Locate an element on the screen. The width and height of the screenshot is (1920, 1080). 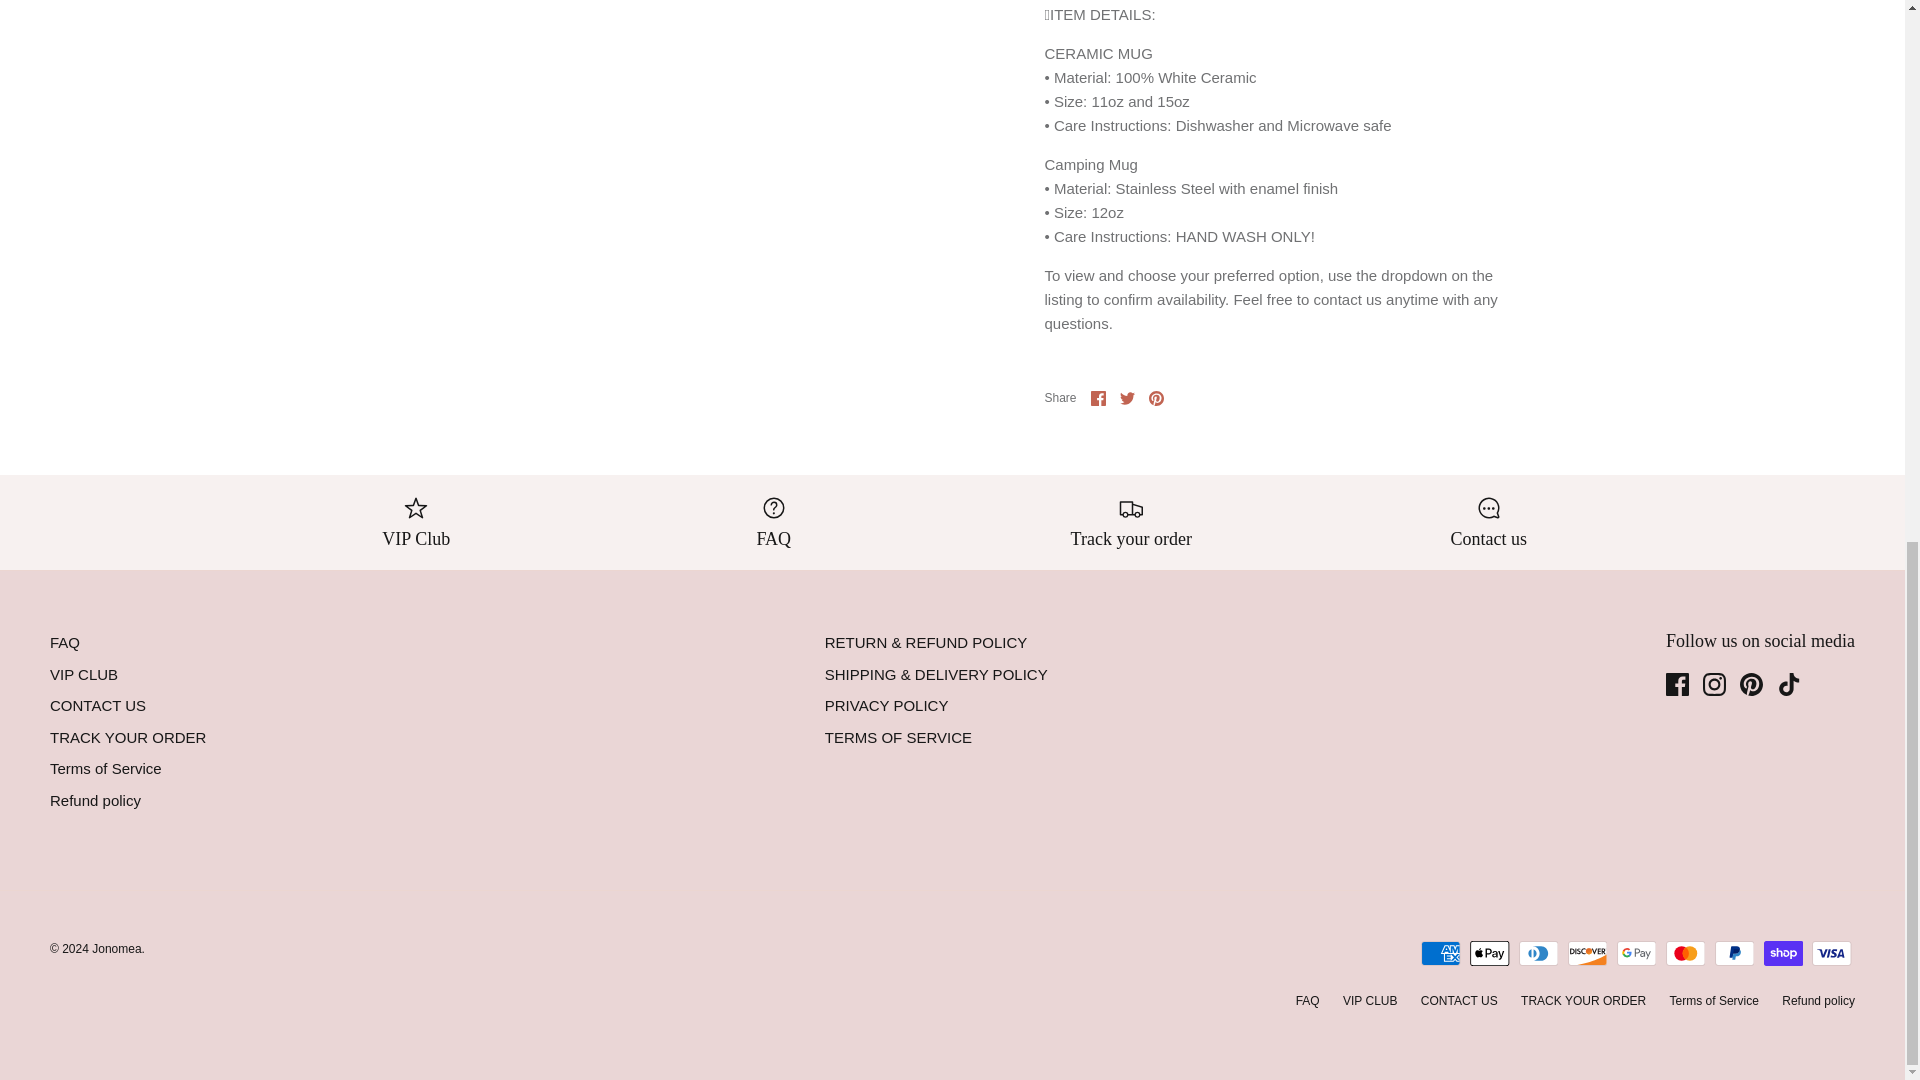
Twitter is located at coordinates (1126, 398).